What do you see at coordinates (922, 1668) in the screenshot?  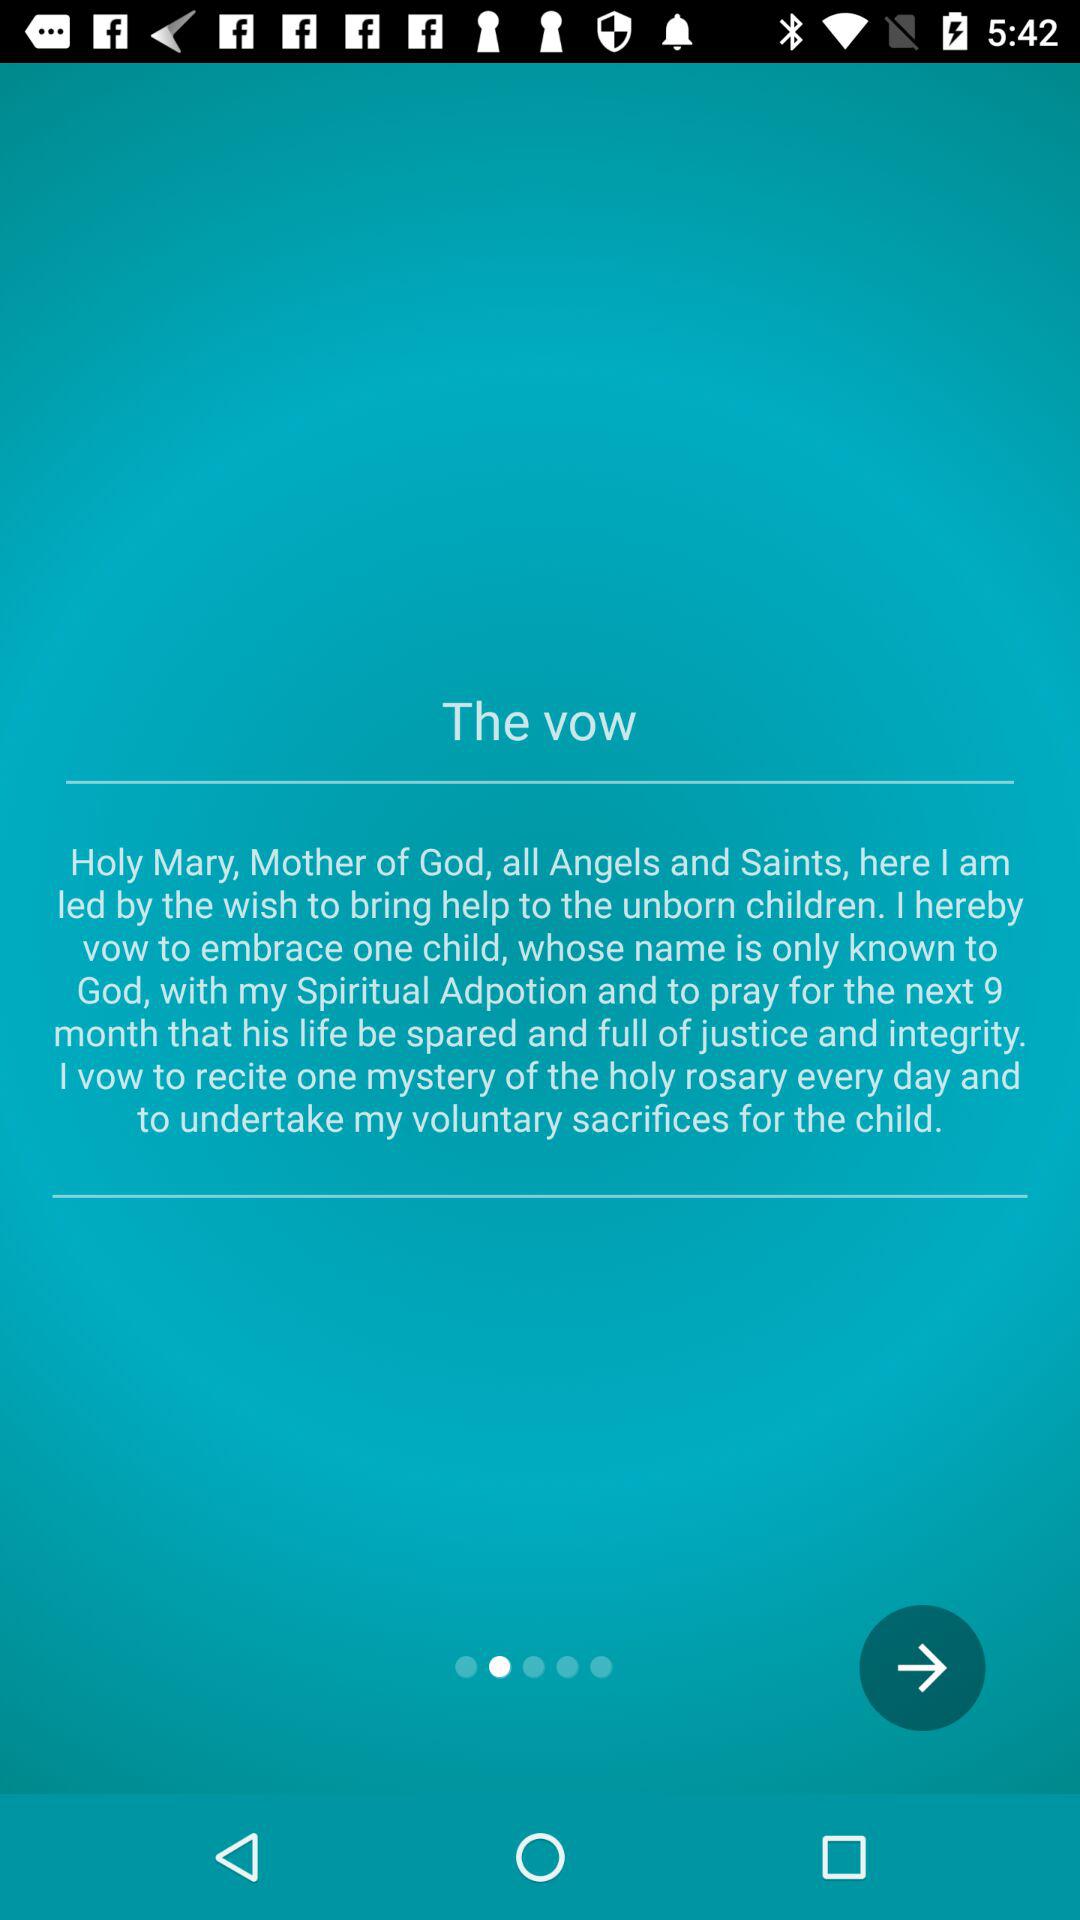 I see `next screen` at bounding box center [922, 1668].